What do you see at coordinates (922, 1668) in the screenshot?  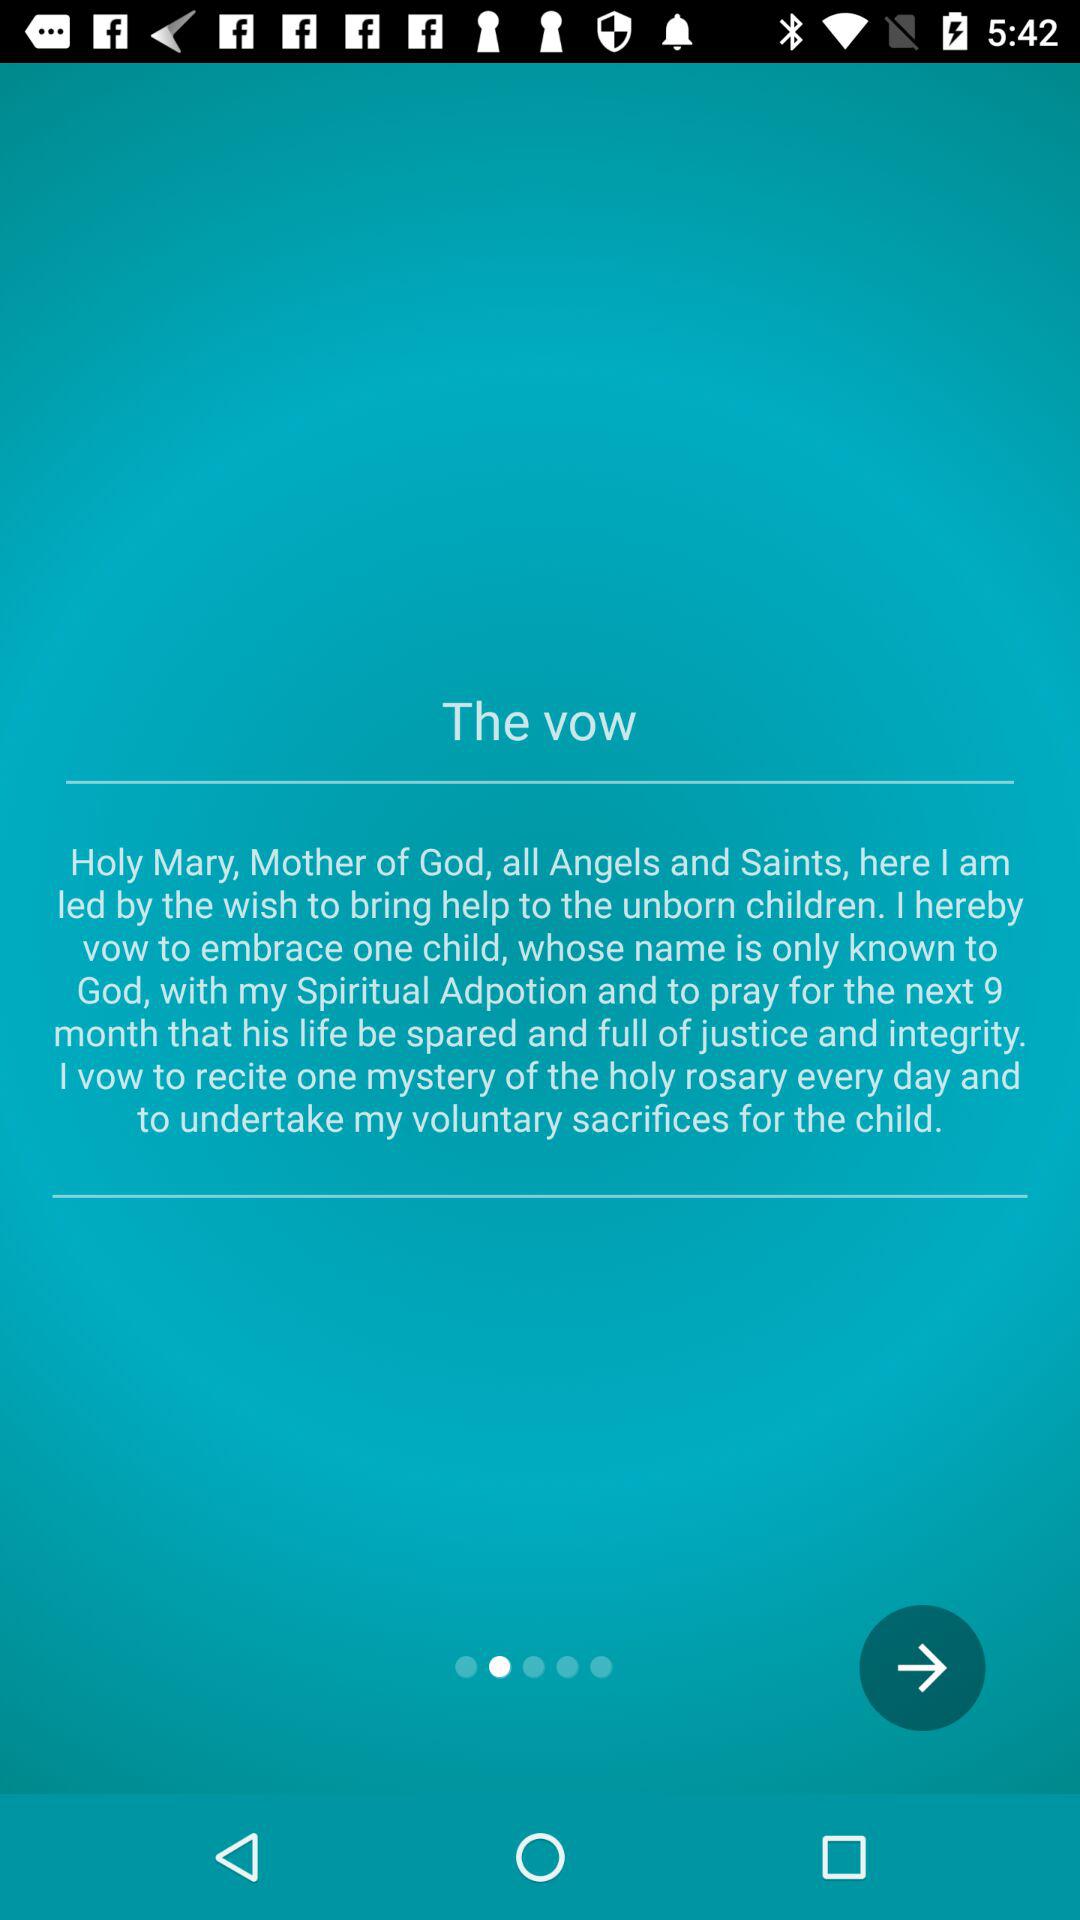 I see `next screen` at bounding box center [922, 1668].